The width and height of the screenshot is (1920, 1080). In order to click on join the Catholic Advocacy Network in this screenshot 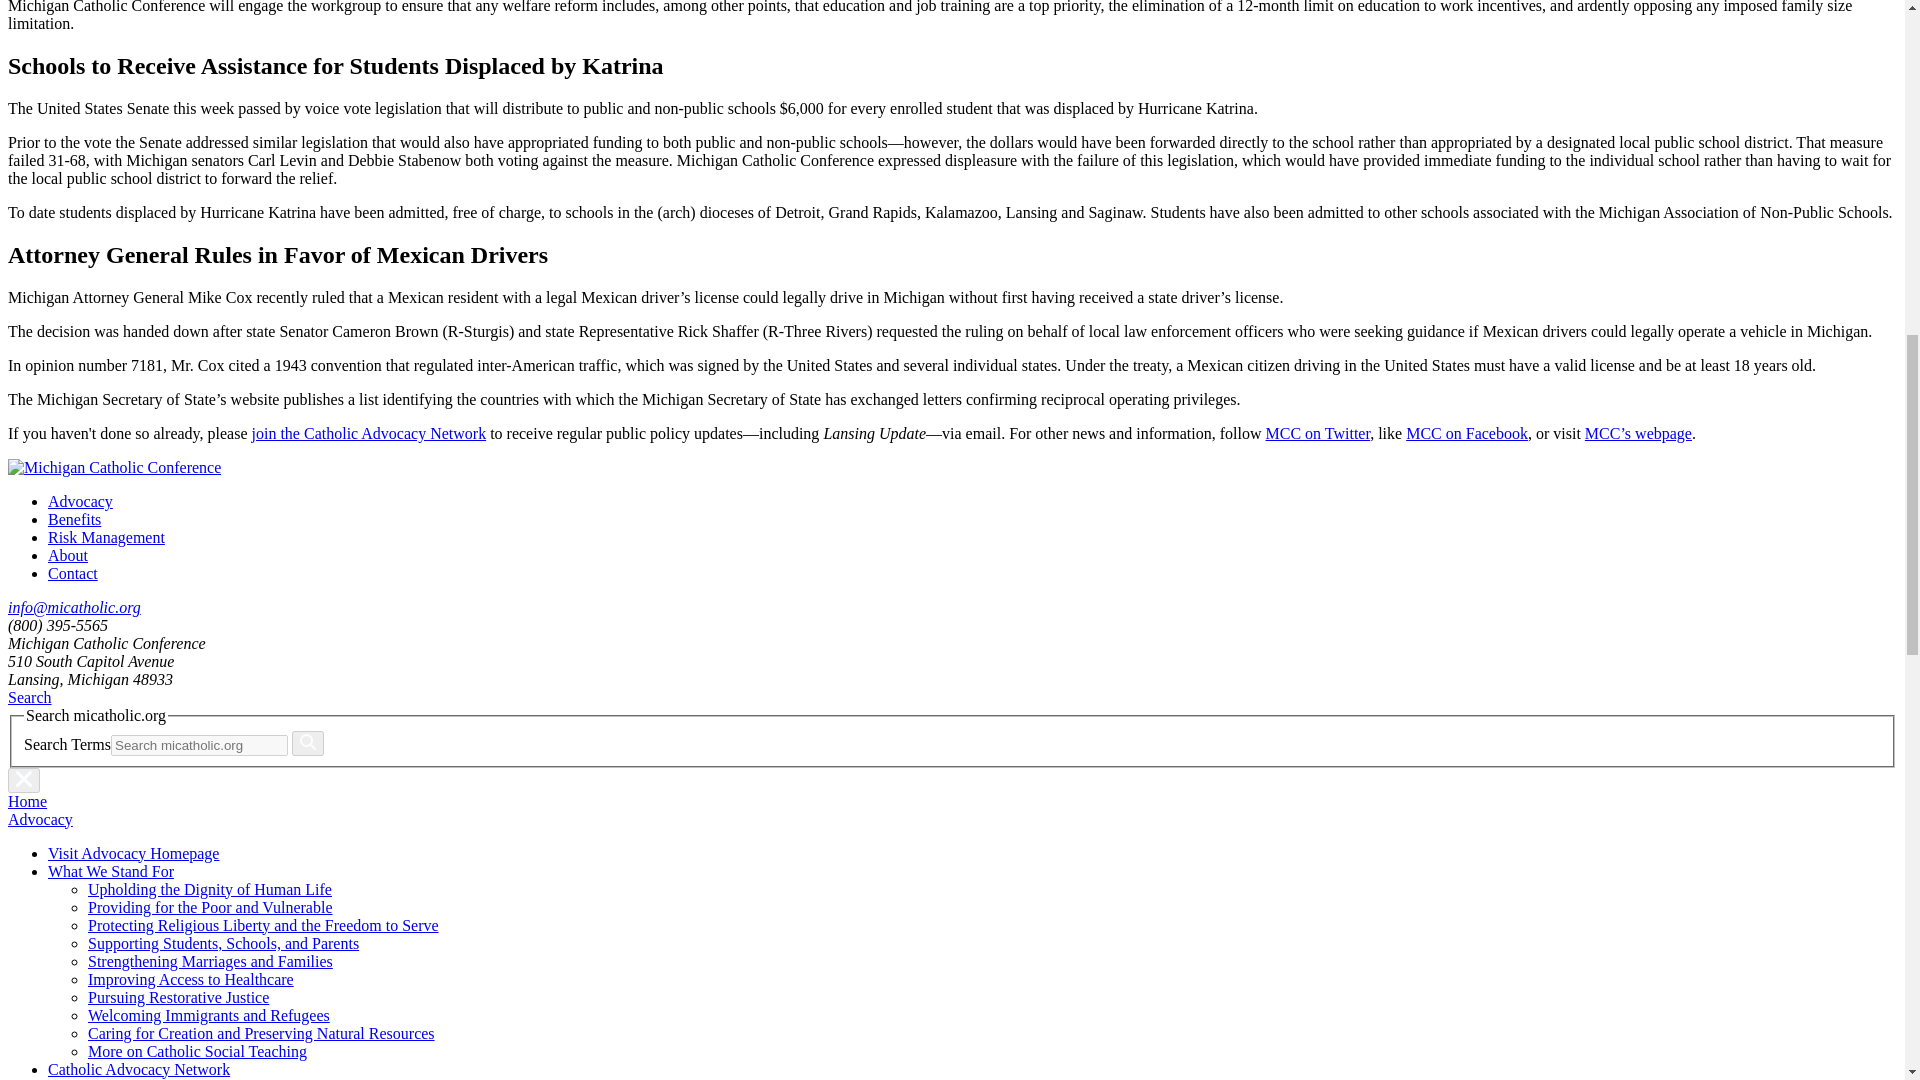, I will do `click(369, 433)`.